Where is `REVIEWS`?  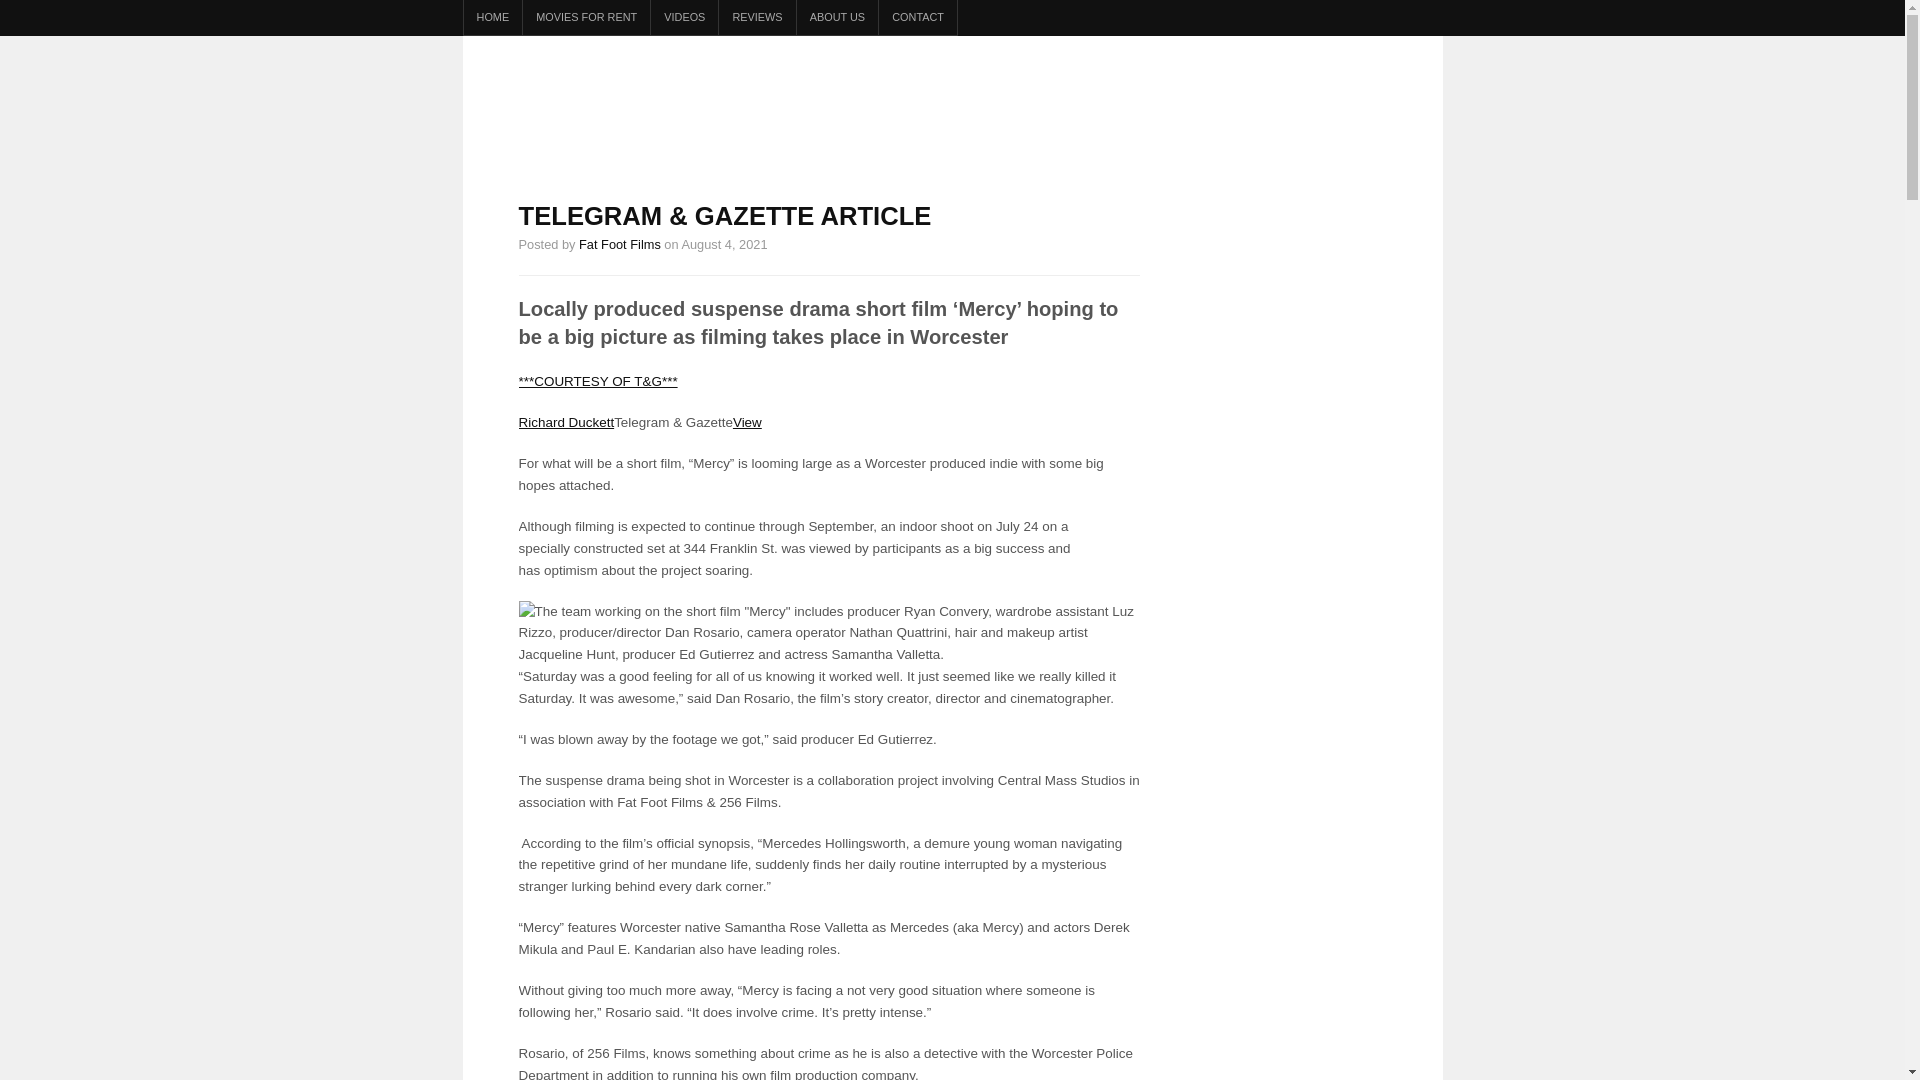 REVIEWS is located at coordinates (756, 17).